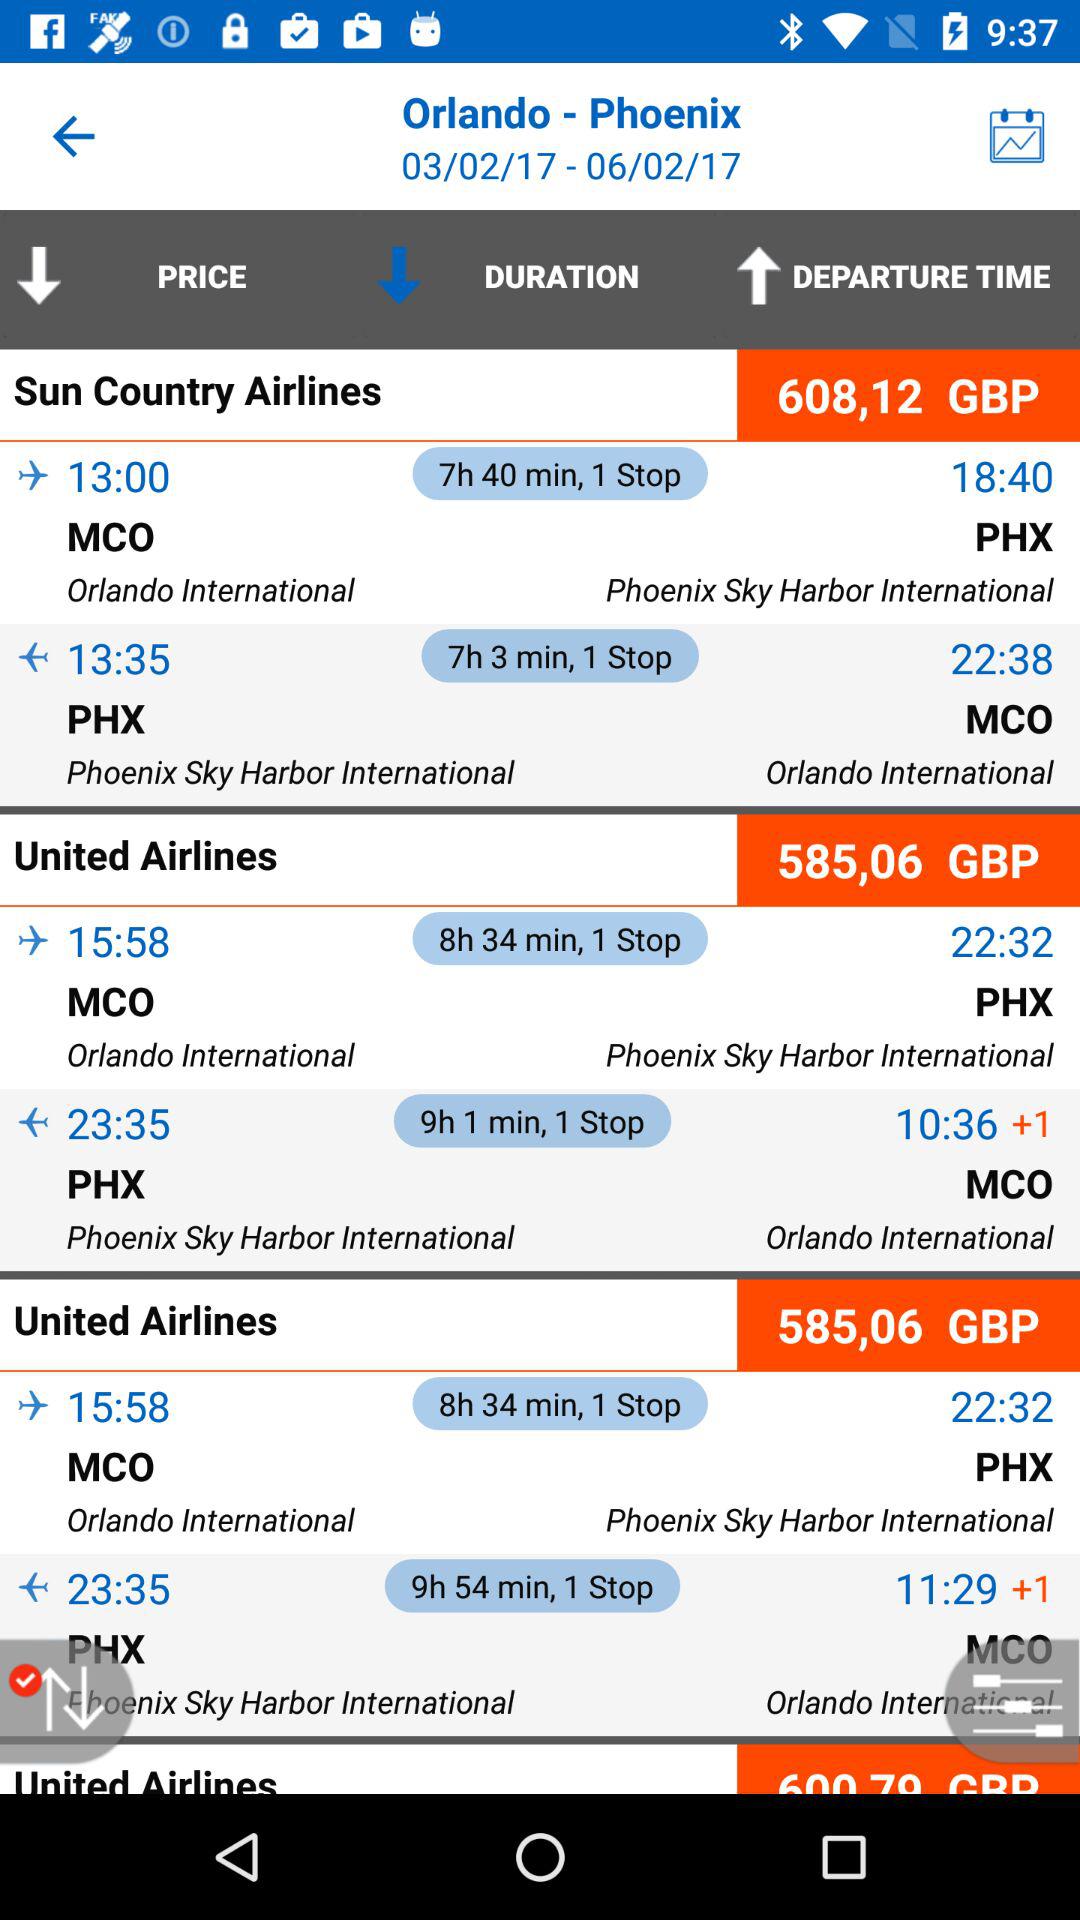 This screenshot has width=1080, height=1920. I want to click on turn off the item above mco icon, so click(946, 1122).